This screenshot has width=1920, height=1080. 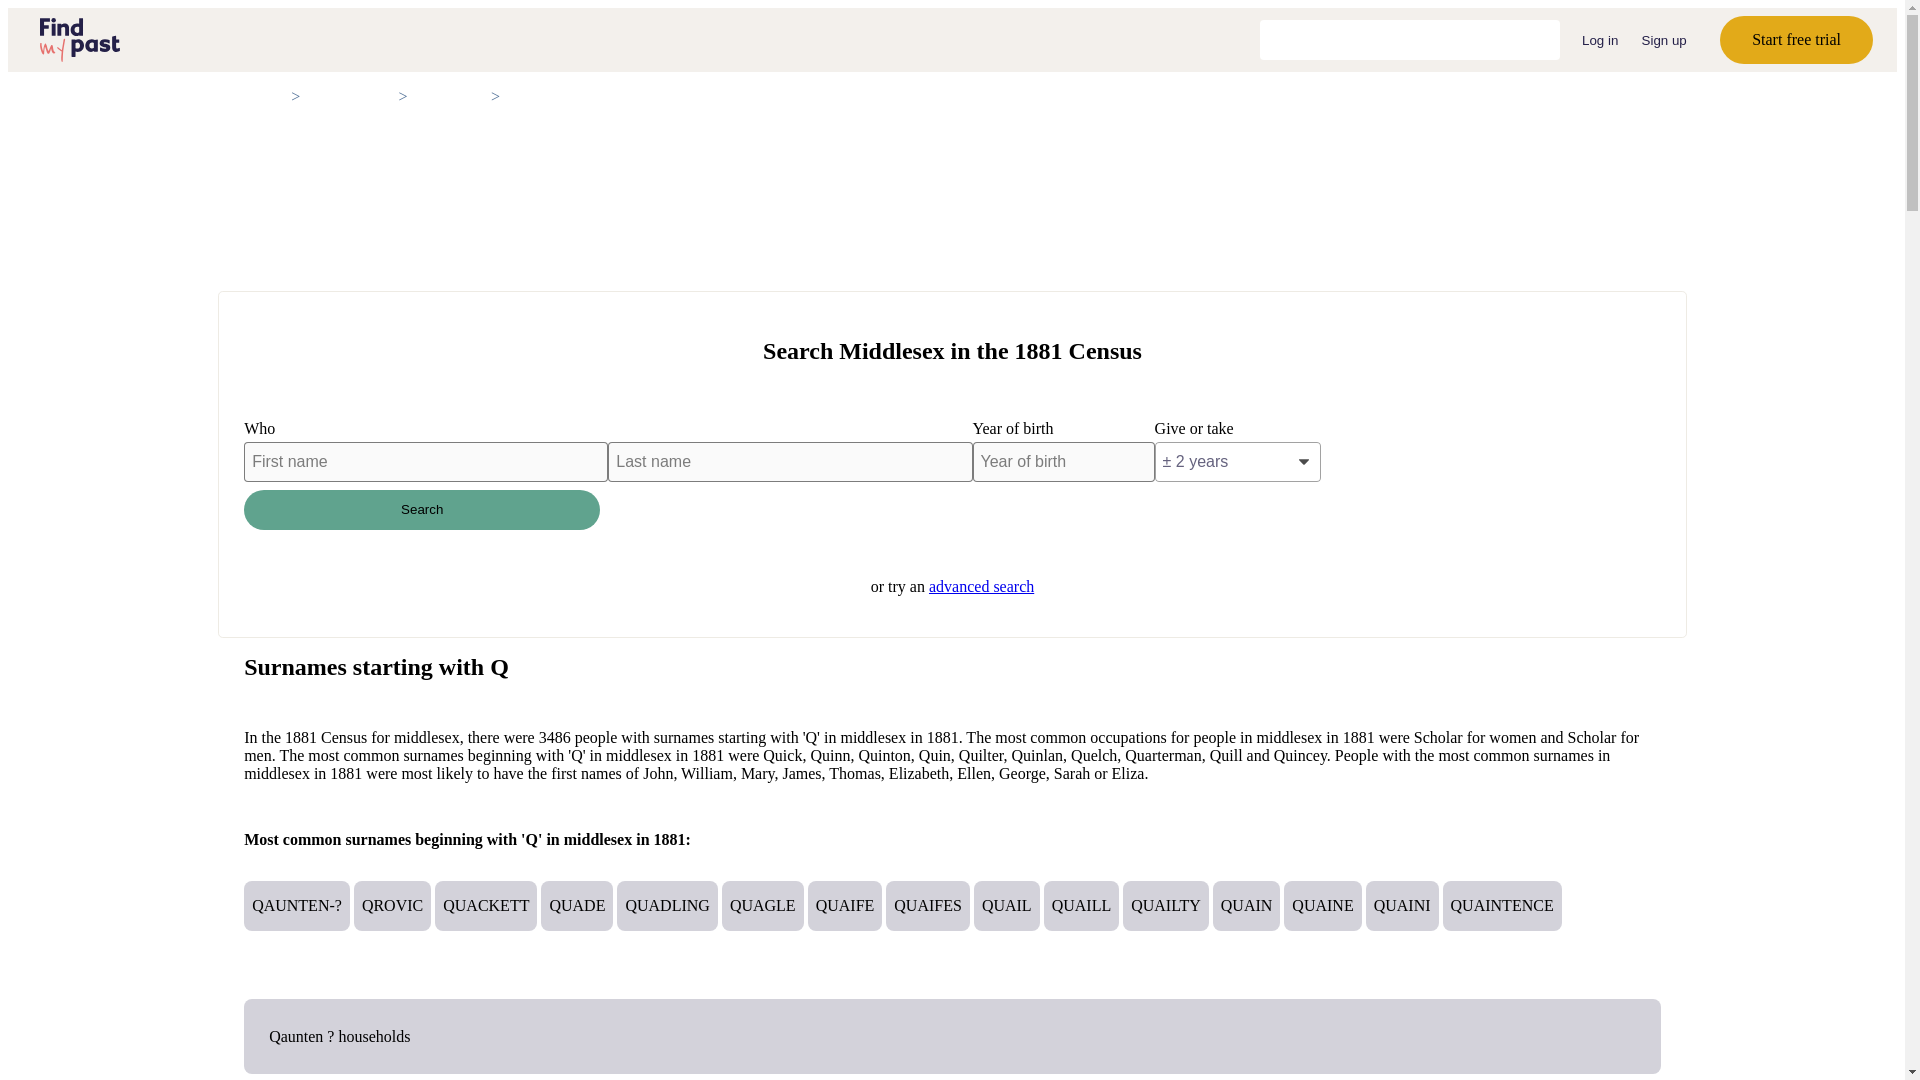 What do you see at coordinates (1082, 906) in the screenshot?
I see `QUAILL` at bounding box center [1082, 906].